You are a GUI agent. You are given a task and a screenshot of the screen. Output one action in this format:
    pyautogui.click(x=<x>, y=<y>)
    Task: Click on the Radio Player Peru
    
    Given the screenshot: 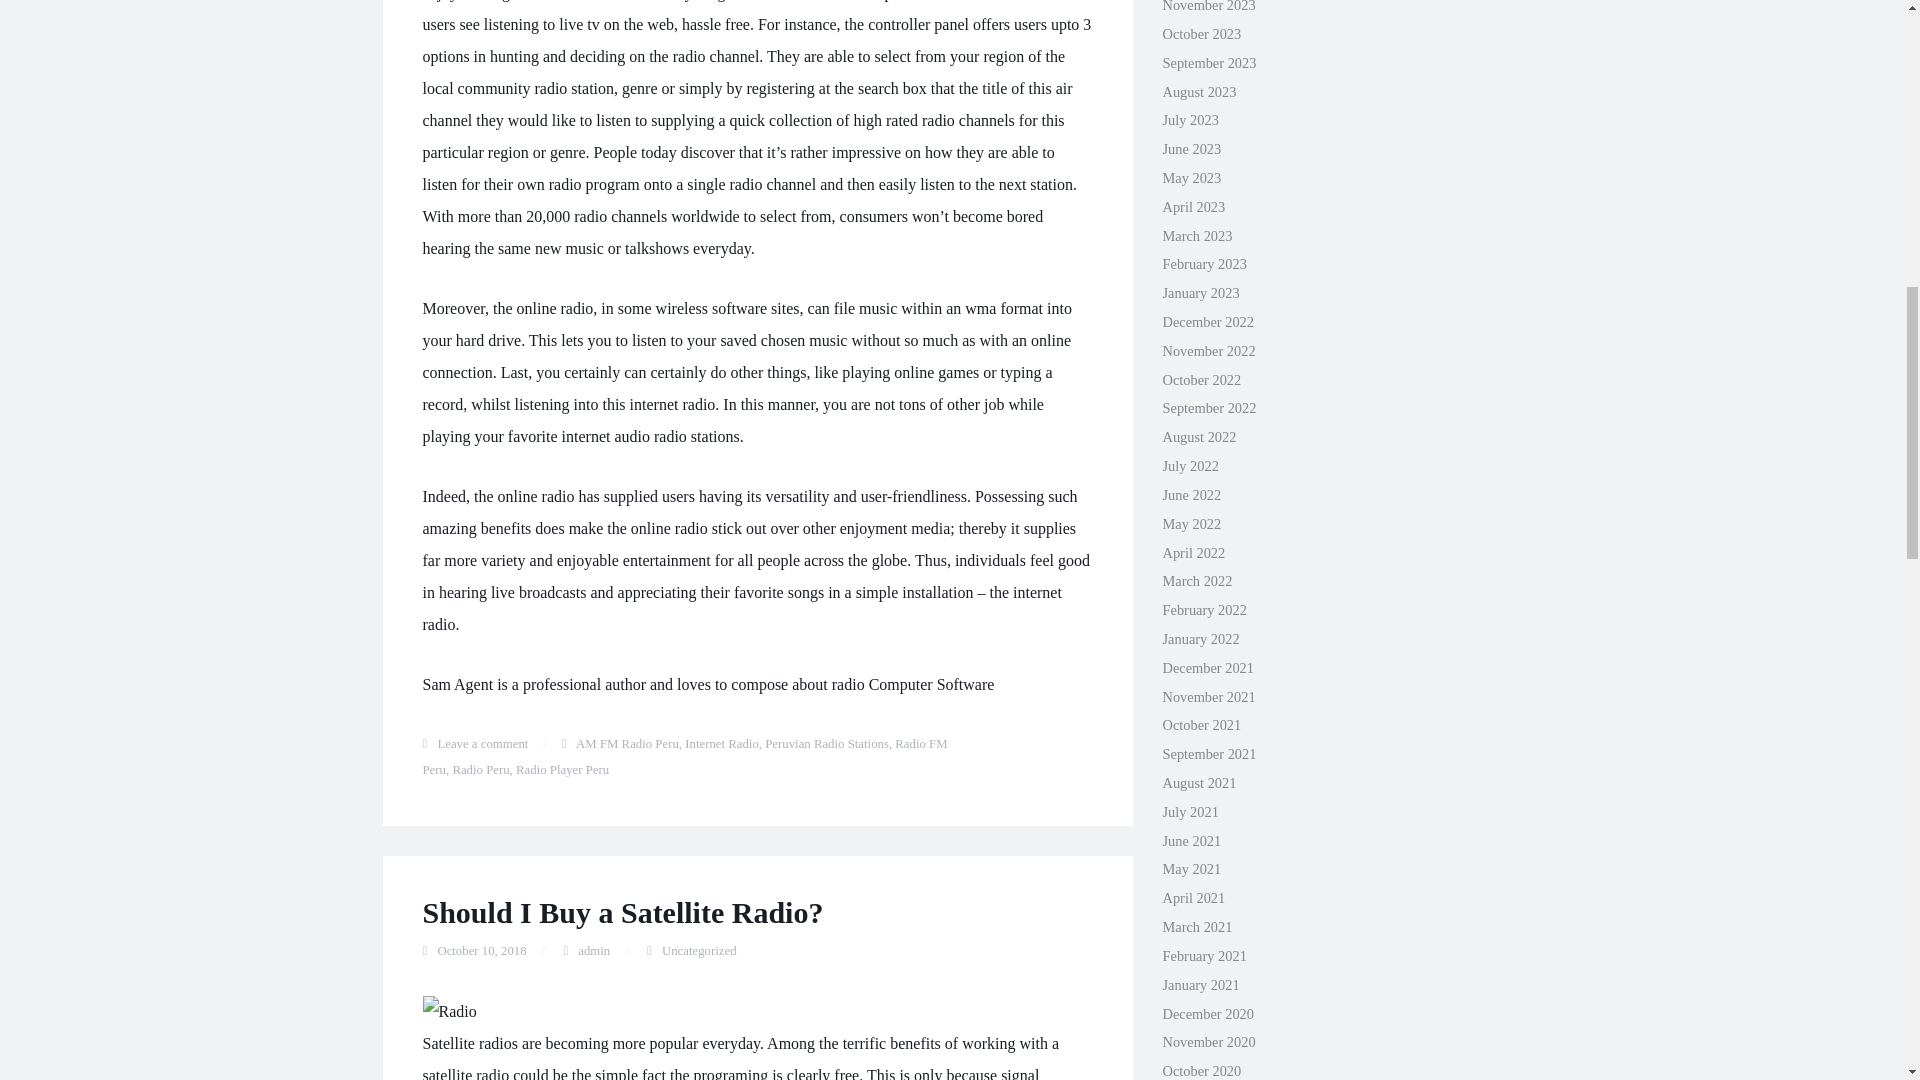 What is the action you would take?
    pyautogui.click(x=562, y=769)
    